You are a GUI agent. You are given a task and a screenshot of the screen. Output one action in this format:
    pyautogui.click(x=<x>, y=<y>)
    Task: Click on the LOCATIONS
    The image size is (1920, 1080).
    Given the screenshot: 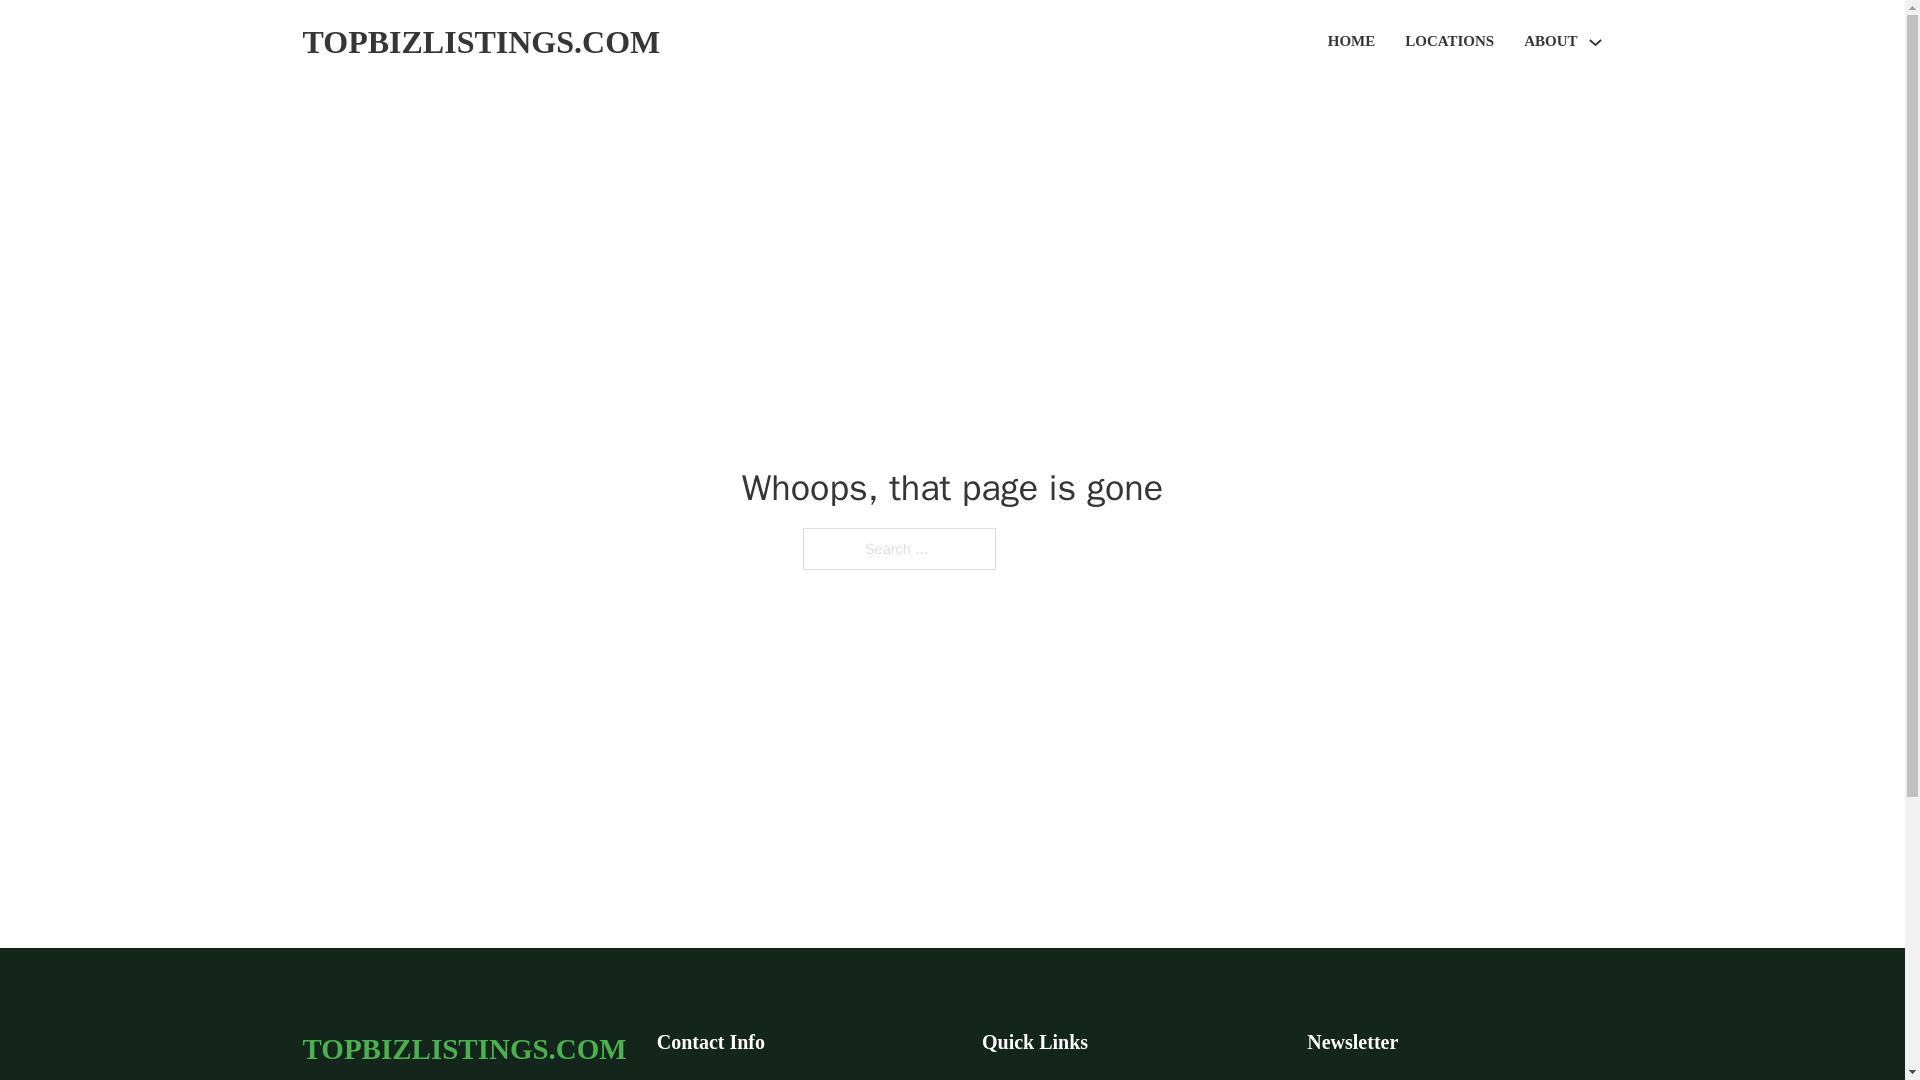 What is the action you would take?
    pyautogui.click(x=1449, y=42)
    